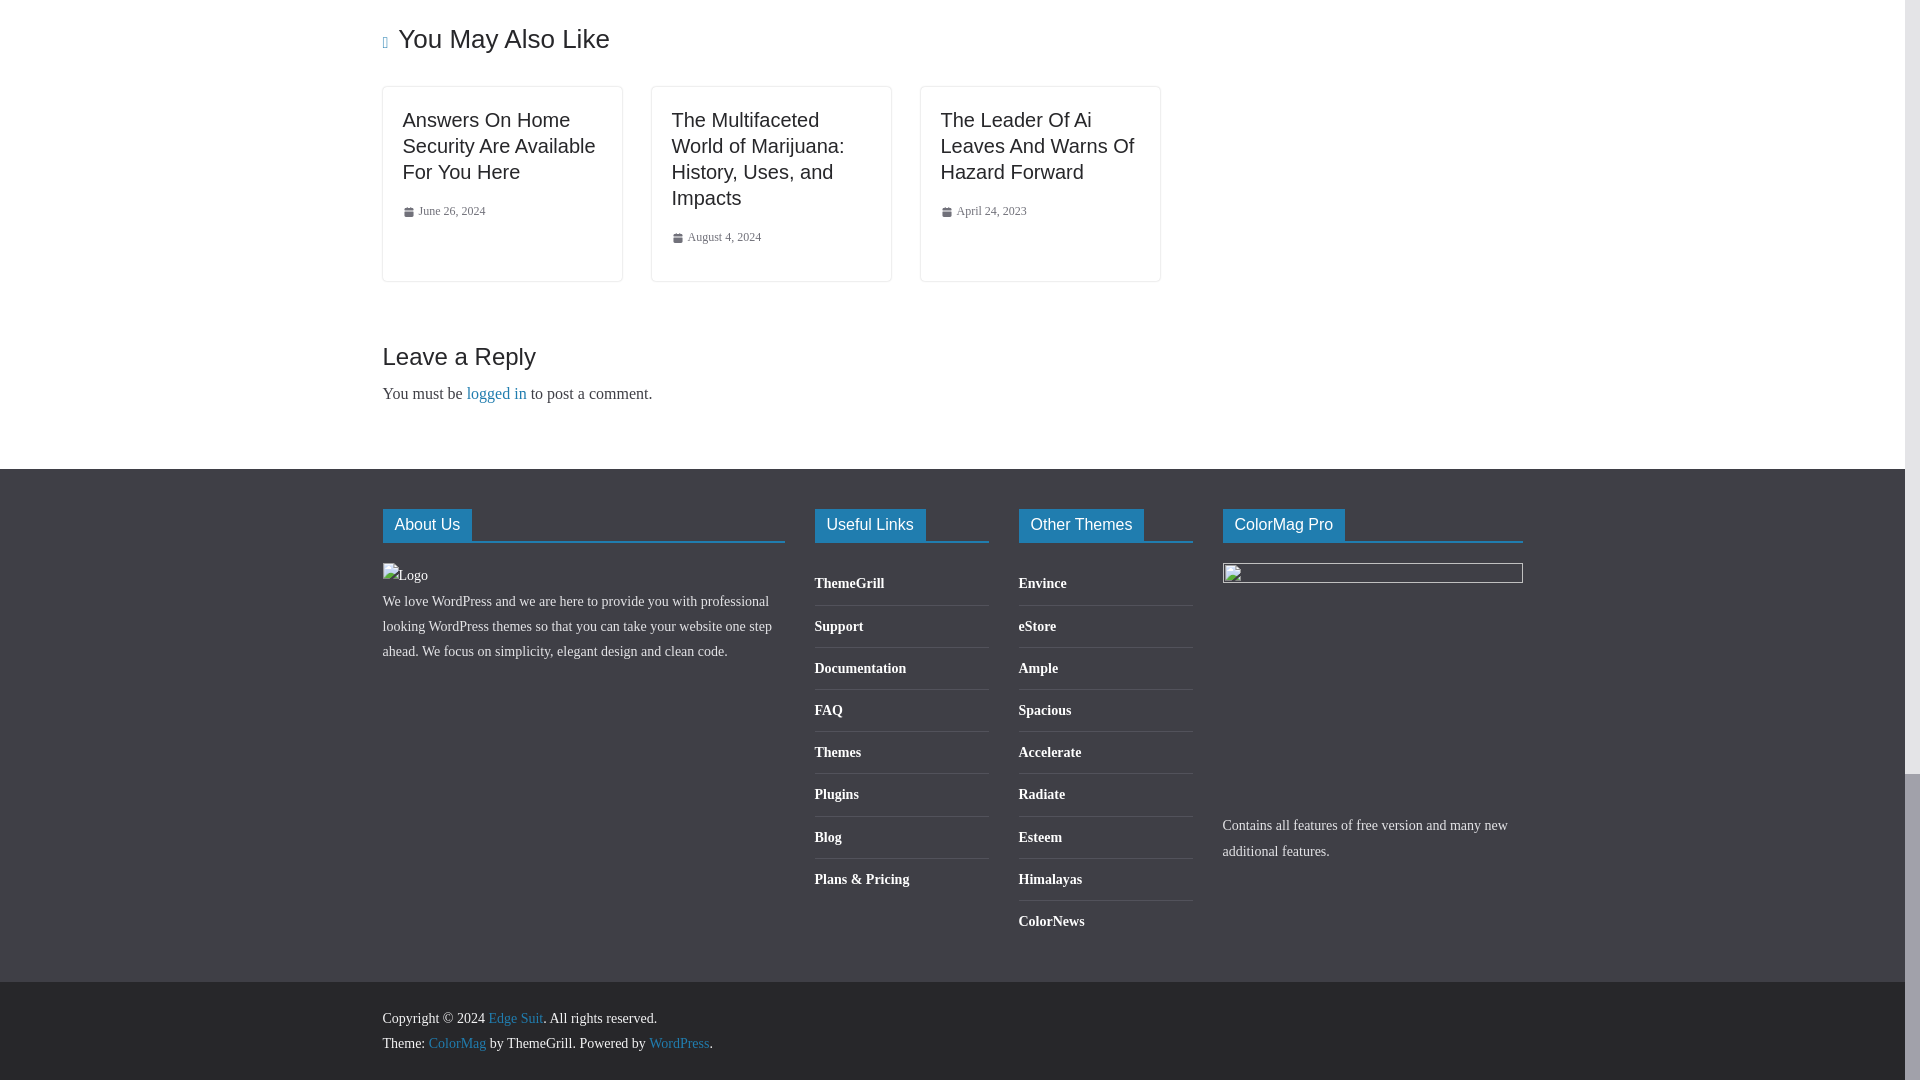  What do you see at coordinates (496, 392) in the screenshot?
I see `logged in` at bounding box center [496, 392].